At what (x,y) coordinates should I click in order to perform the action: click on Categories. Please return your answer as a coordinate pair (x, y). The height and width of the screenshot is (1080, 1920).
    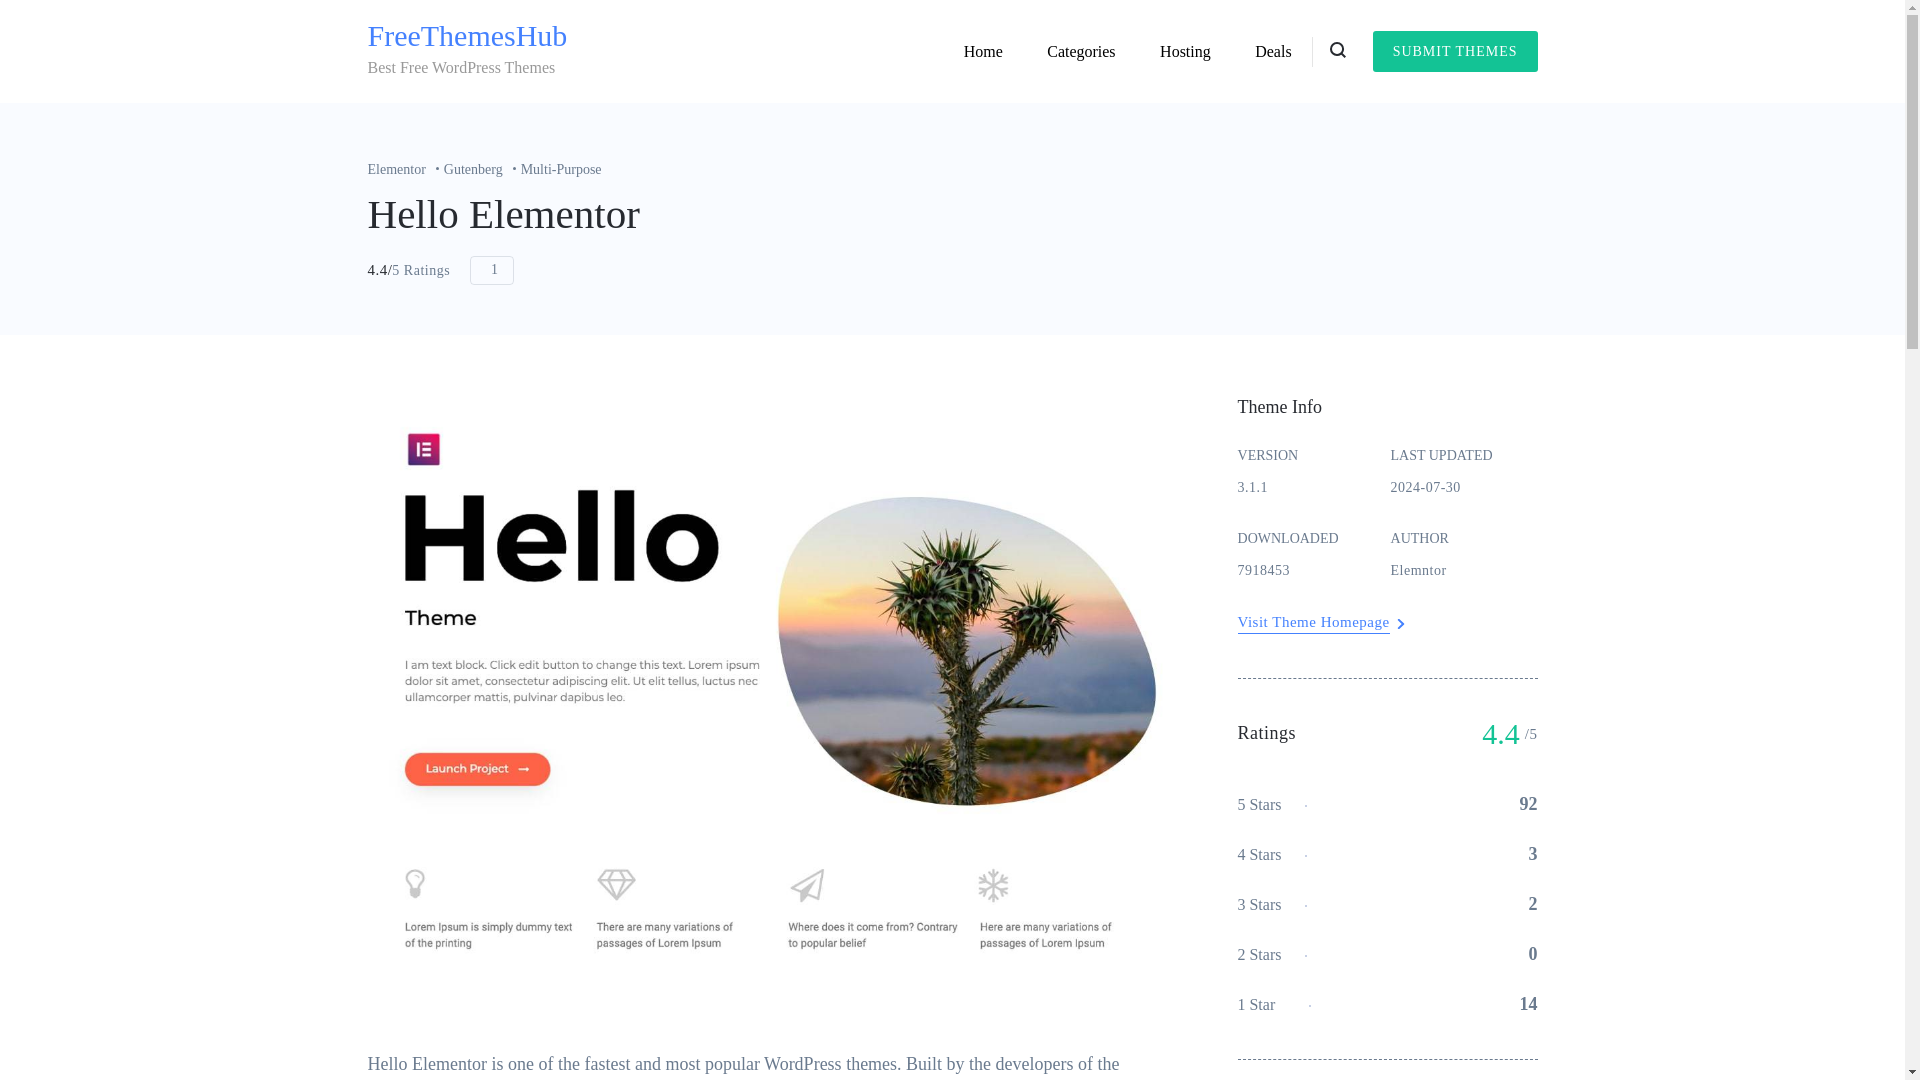
    Looking at the image, I should click on (1080, 52).